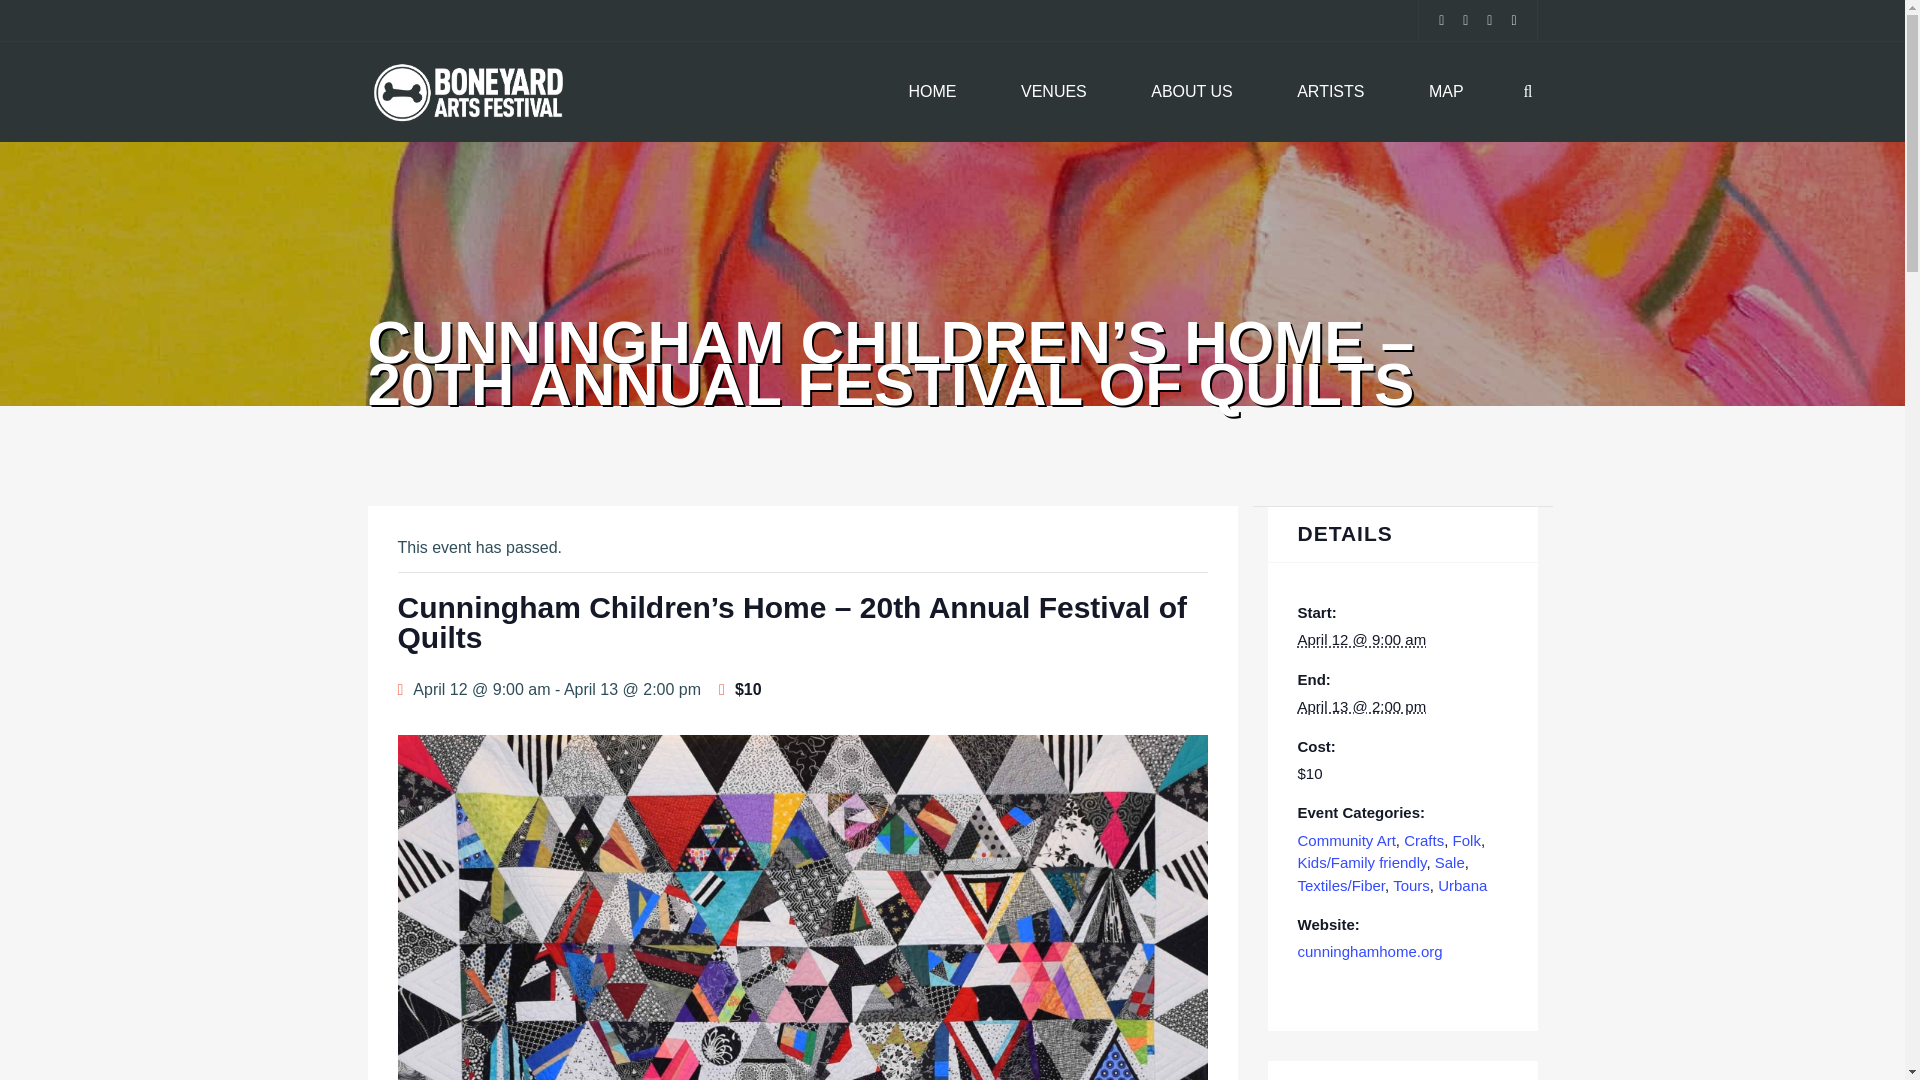 The image size is (1920, 1080). I want to click on Crafts, so click(1423, 840).